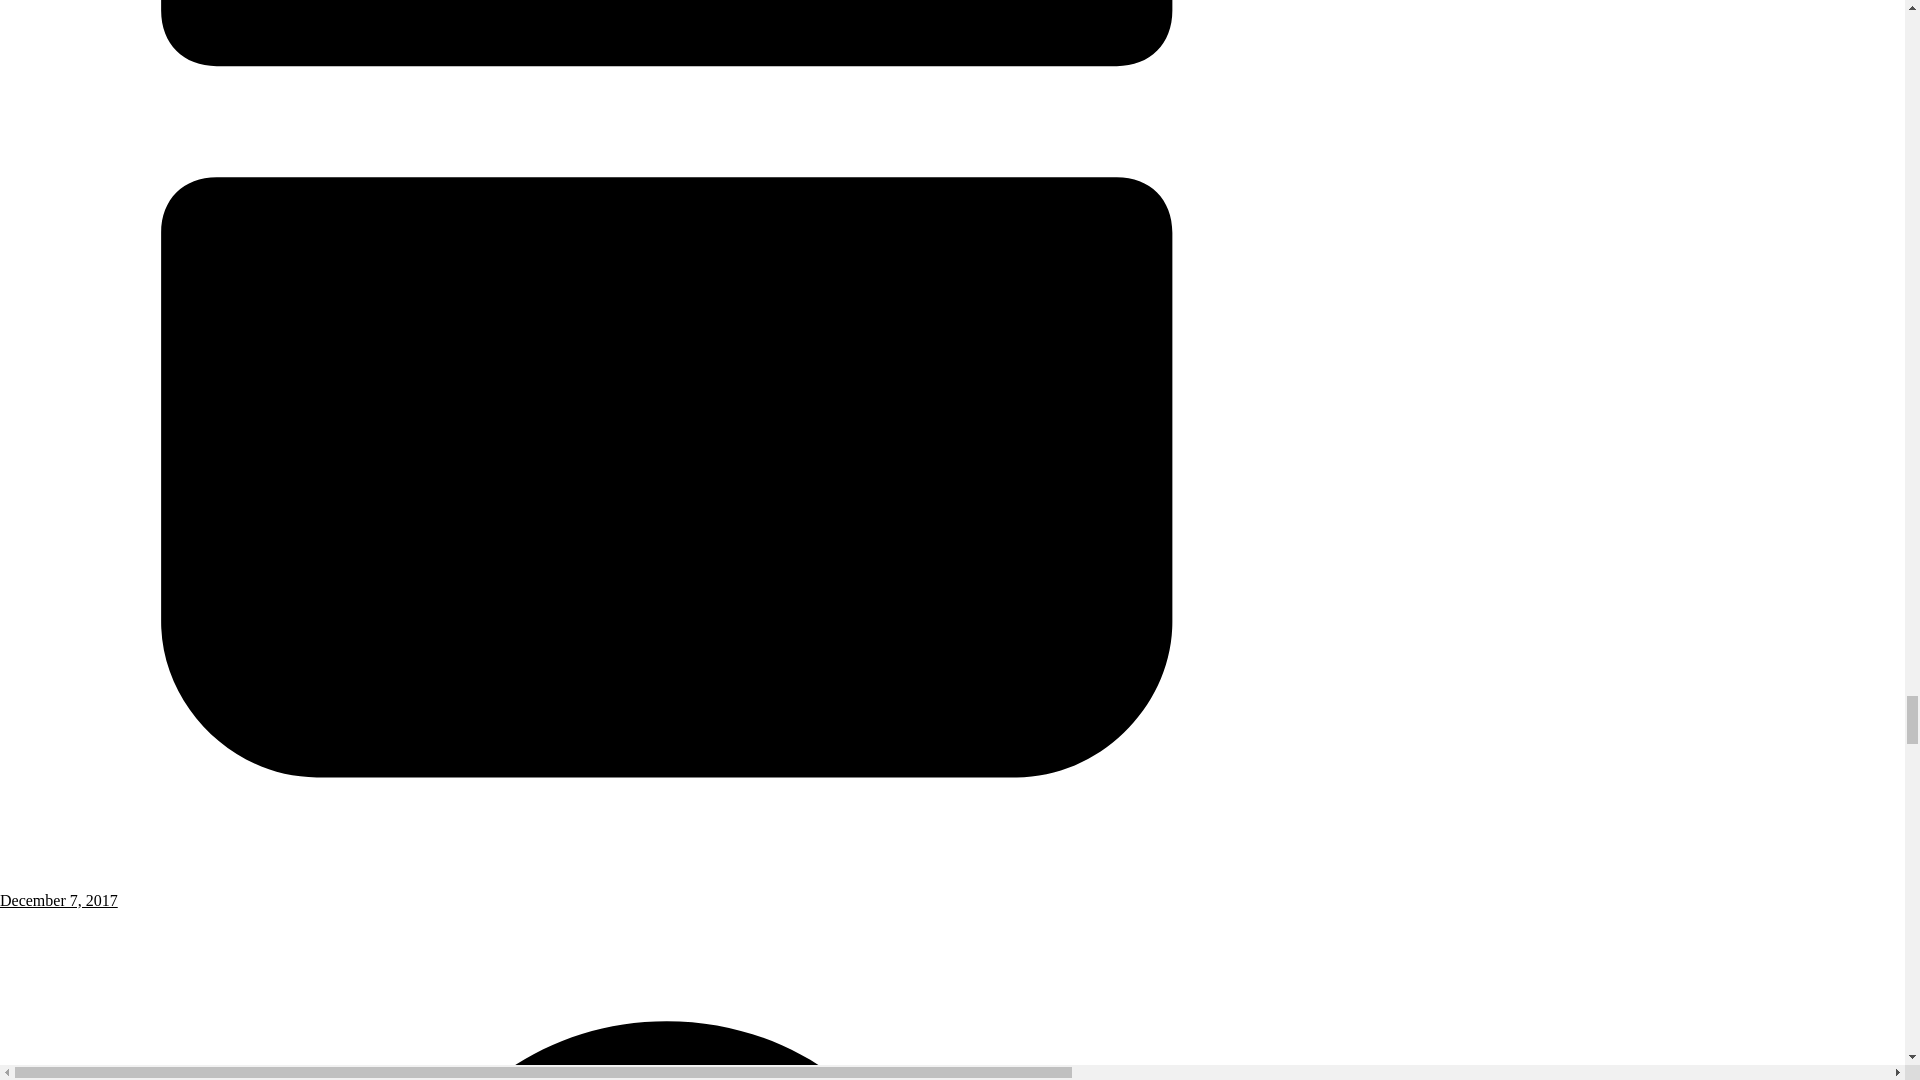  Describe the element at coordinates (667, 891) in the screenshot. I see `7:55 am` at that location.